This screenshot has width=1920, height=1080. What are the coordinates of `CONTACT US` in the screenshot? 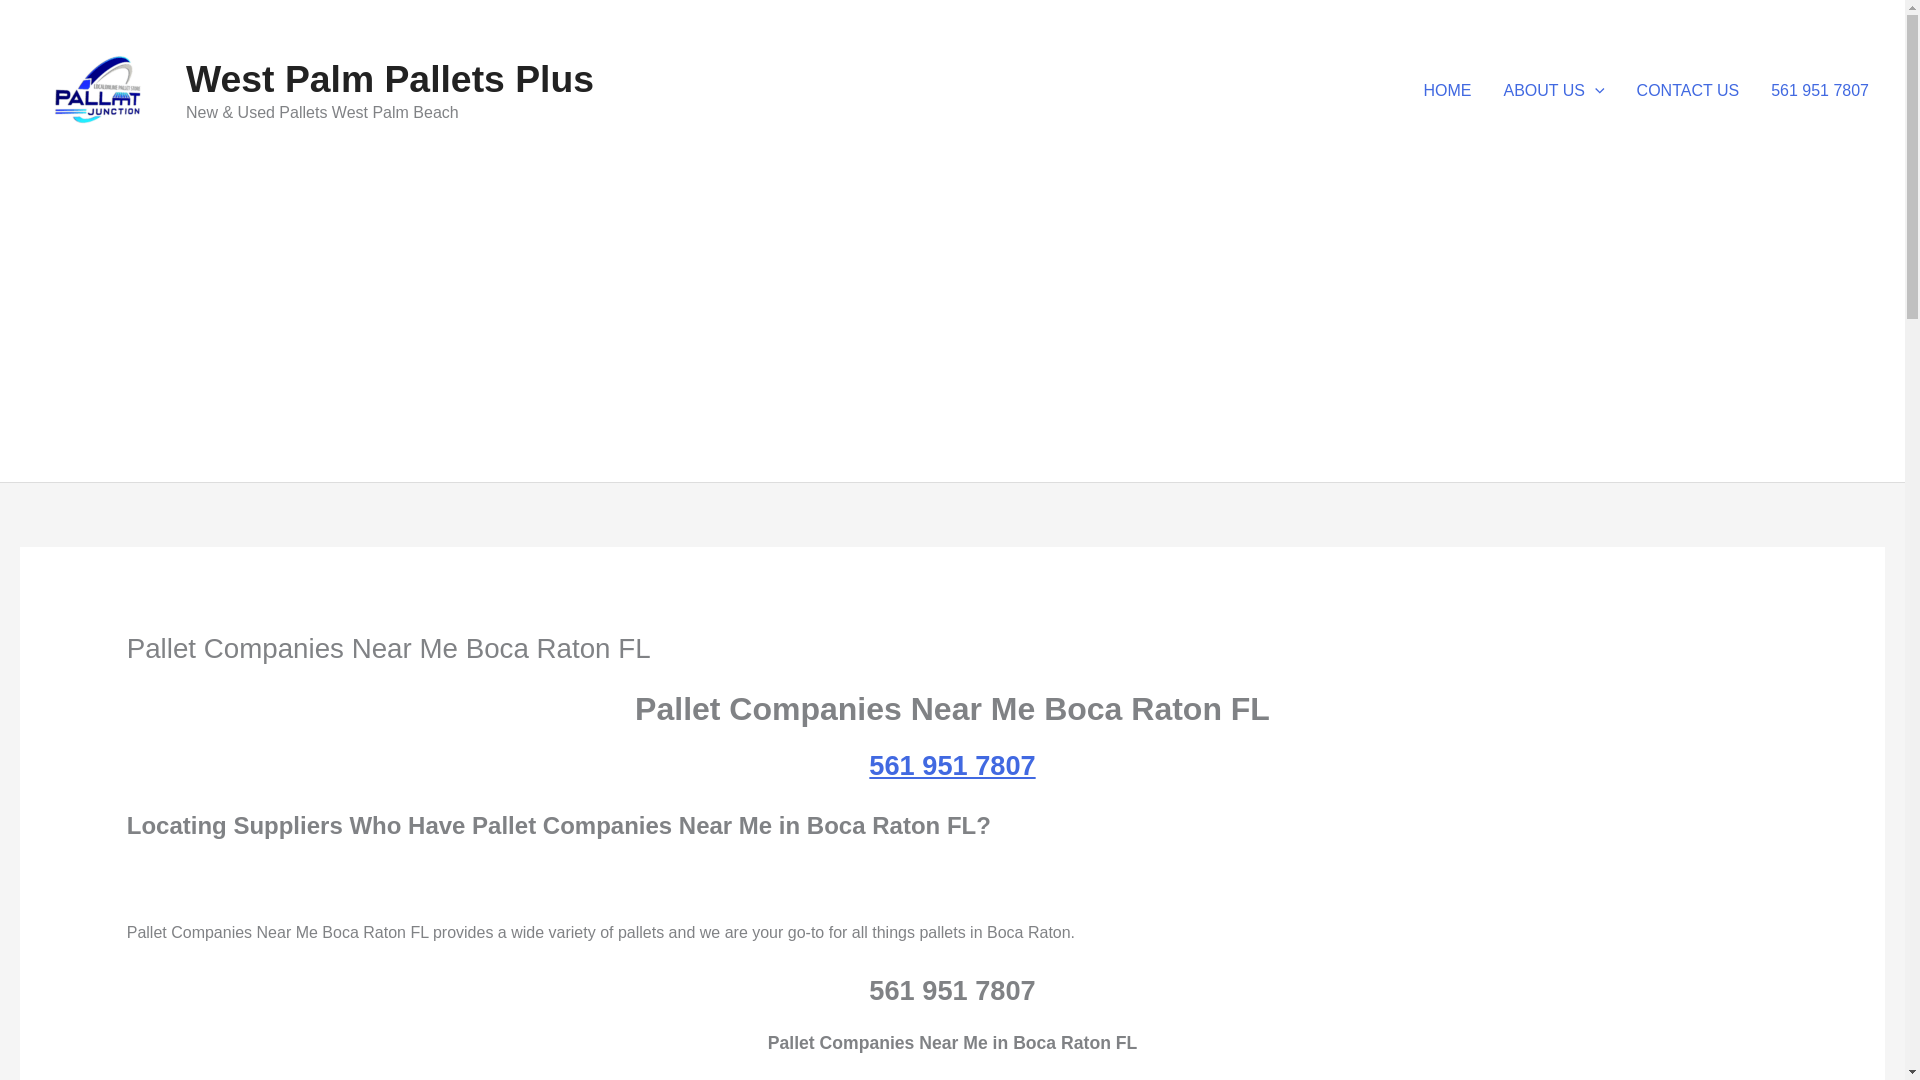 It's located at (1688, 91).